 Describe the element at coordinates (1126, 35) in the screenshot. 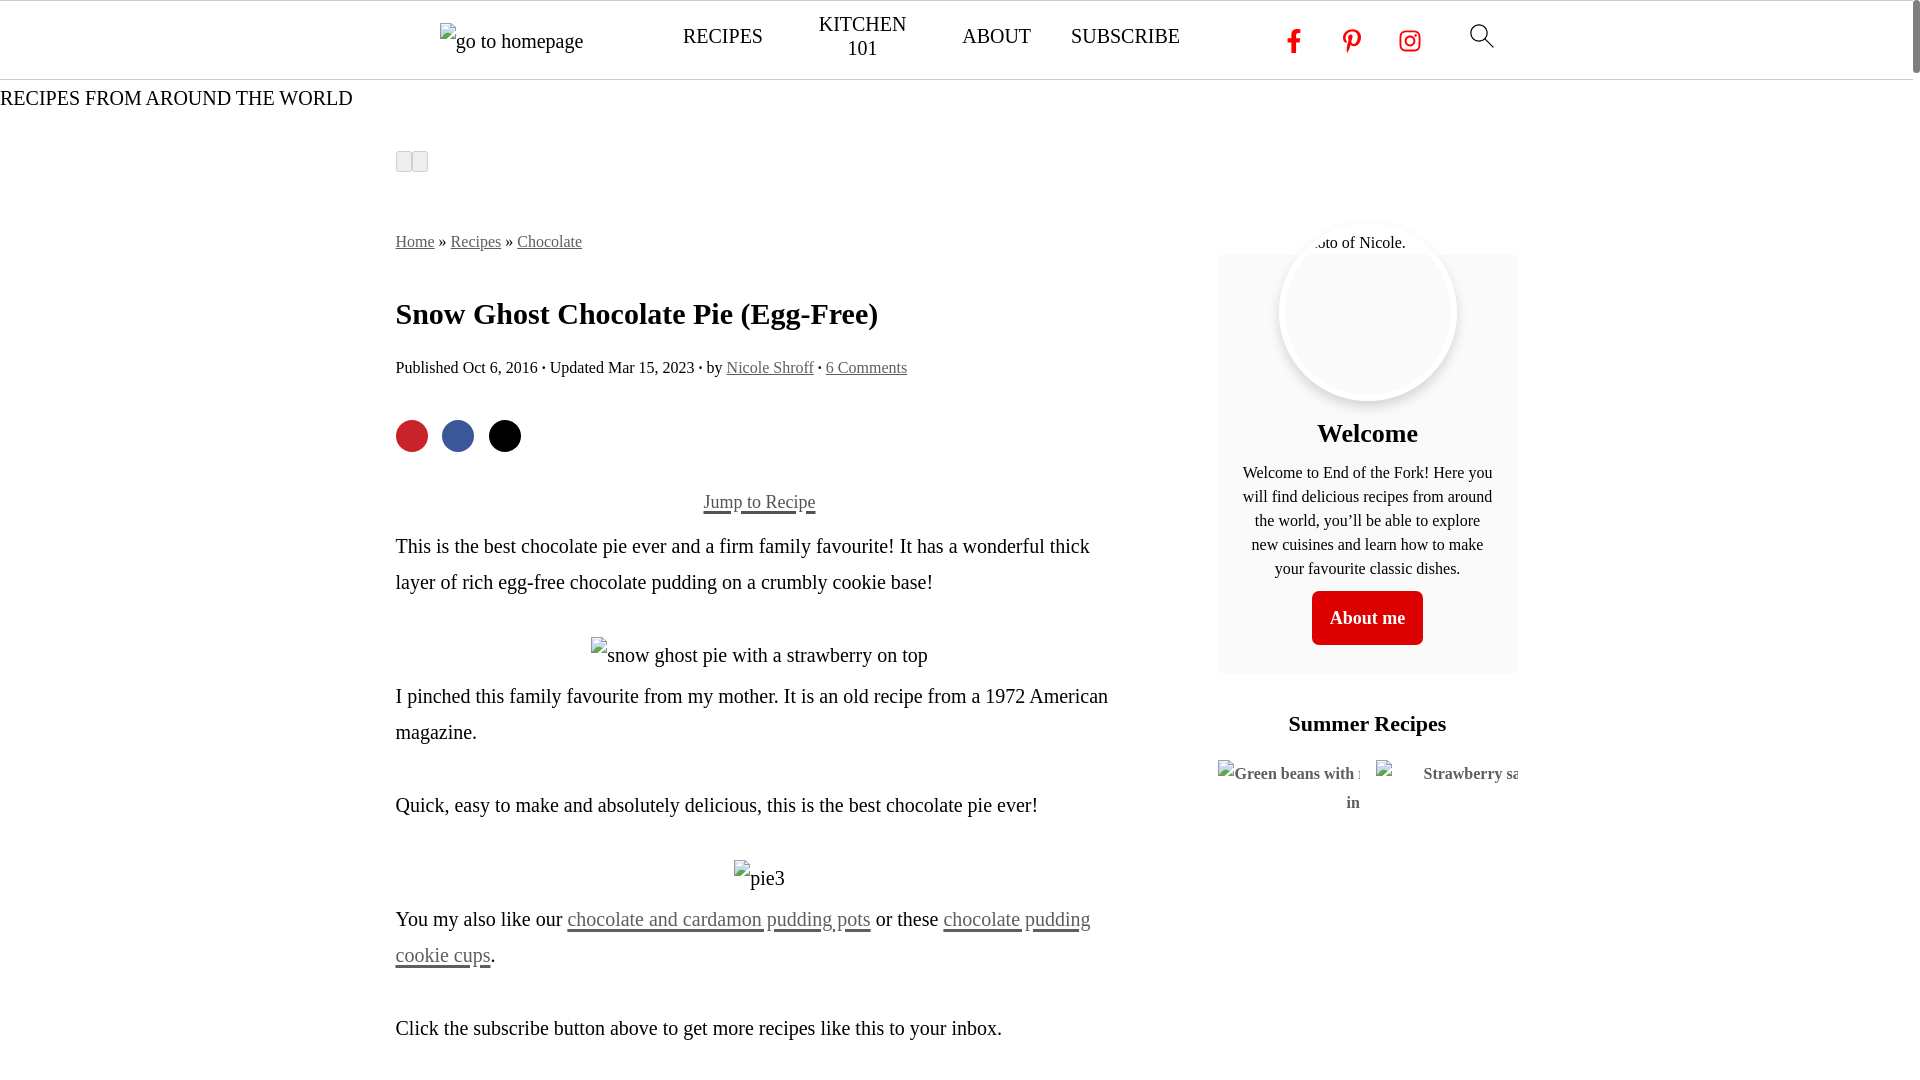

I see `SUBSCRIBE` at that location.